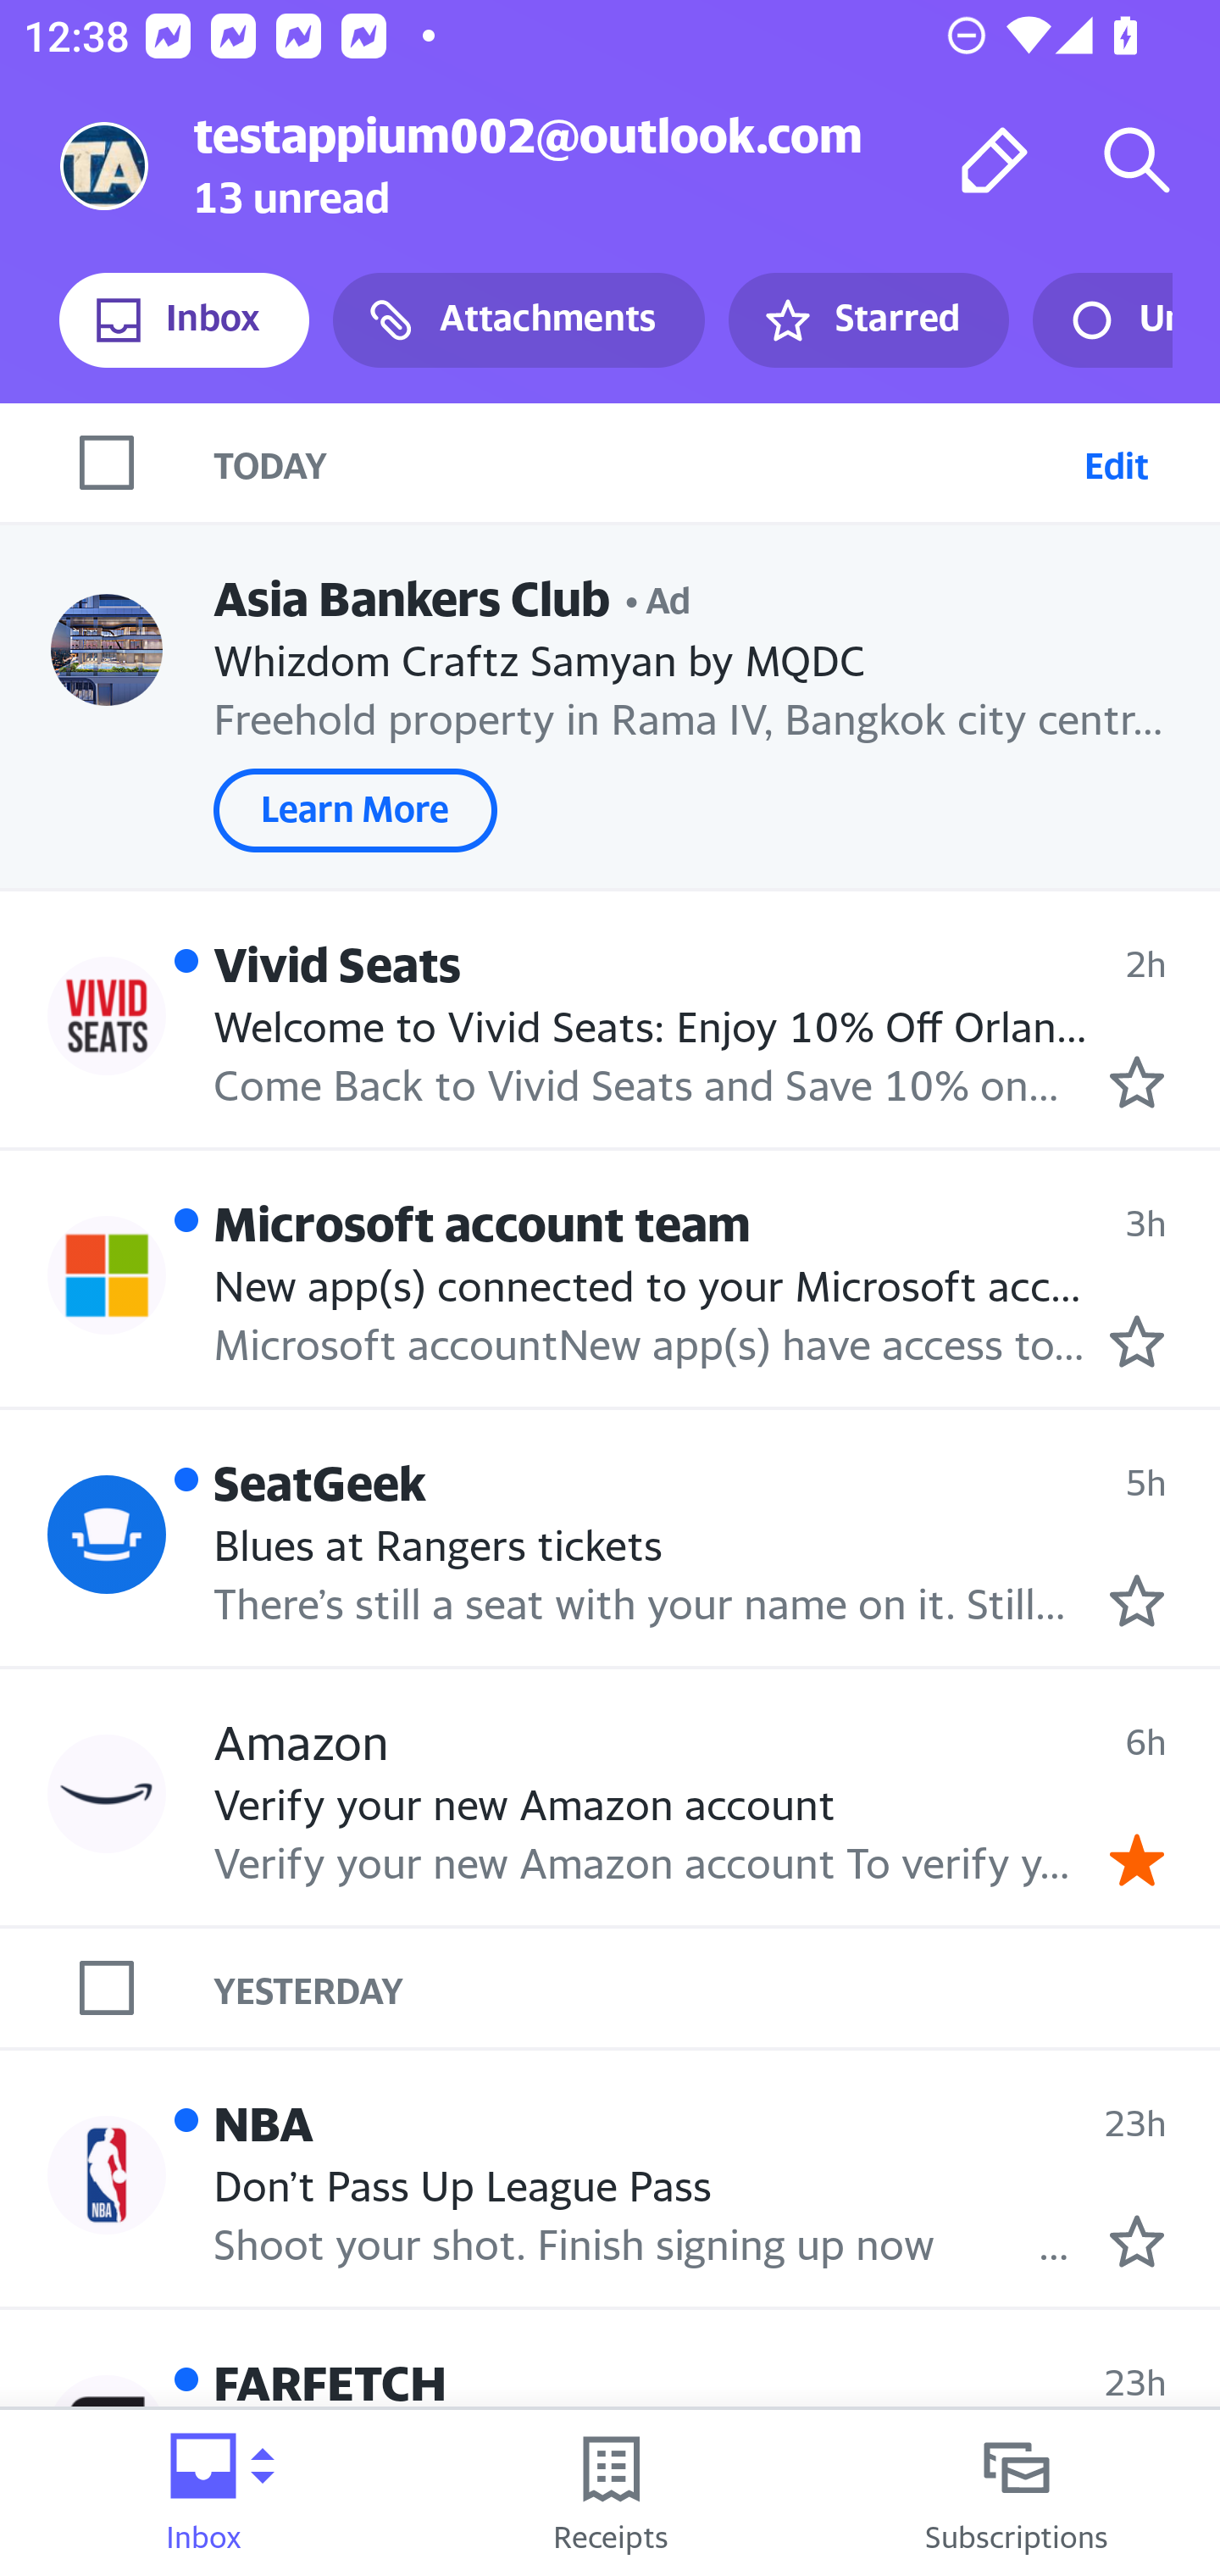  What do you see at coordinates (1137, 2242) in the screenshot?
I see `Mark as starred.` at bounding box center [1137, 2242].